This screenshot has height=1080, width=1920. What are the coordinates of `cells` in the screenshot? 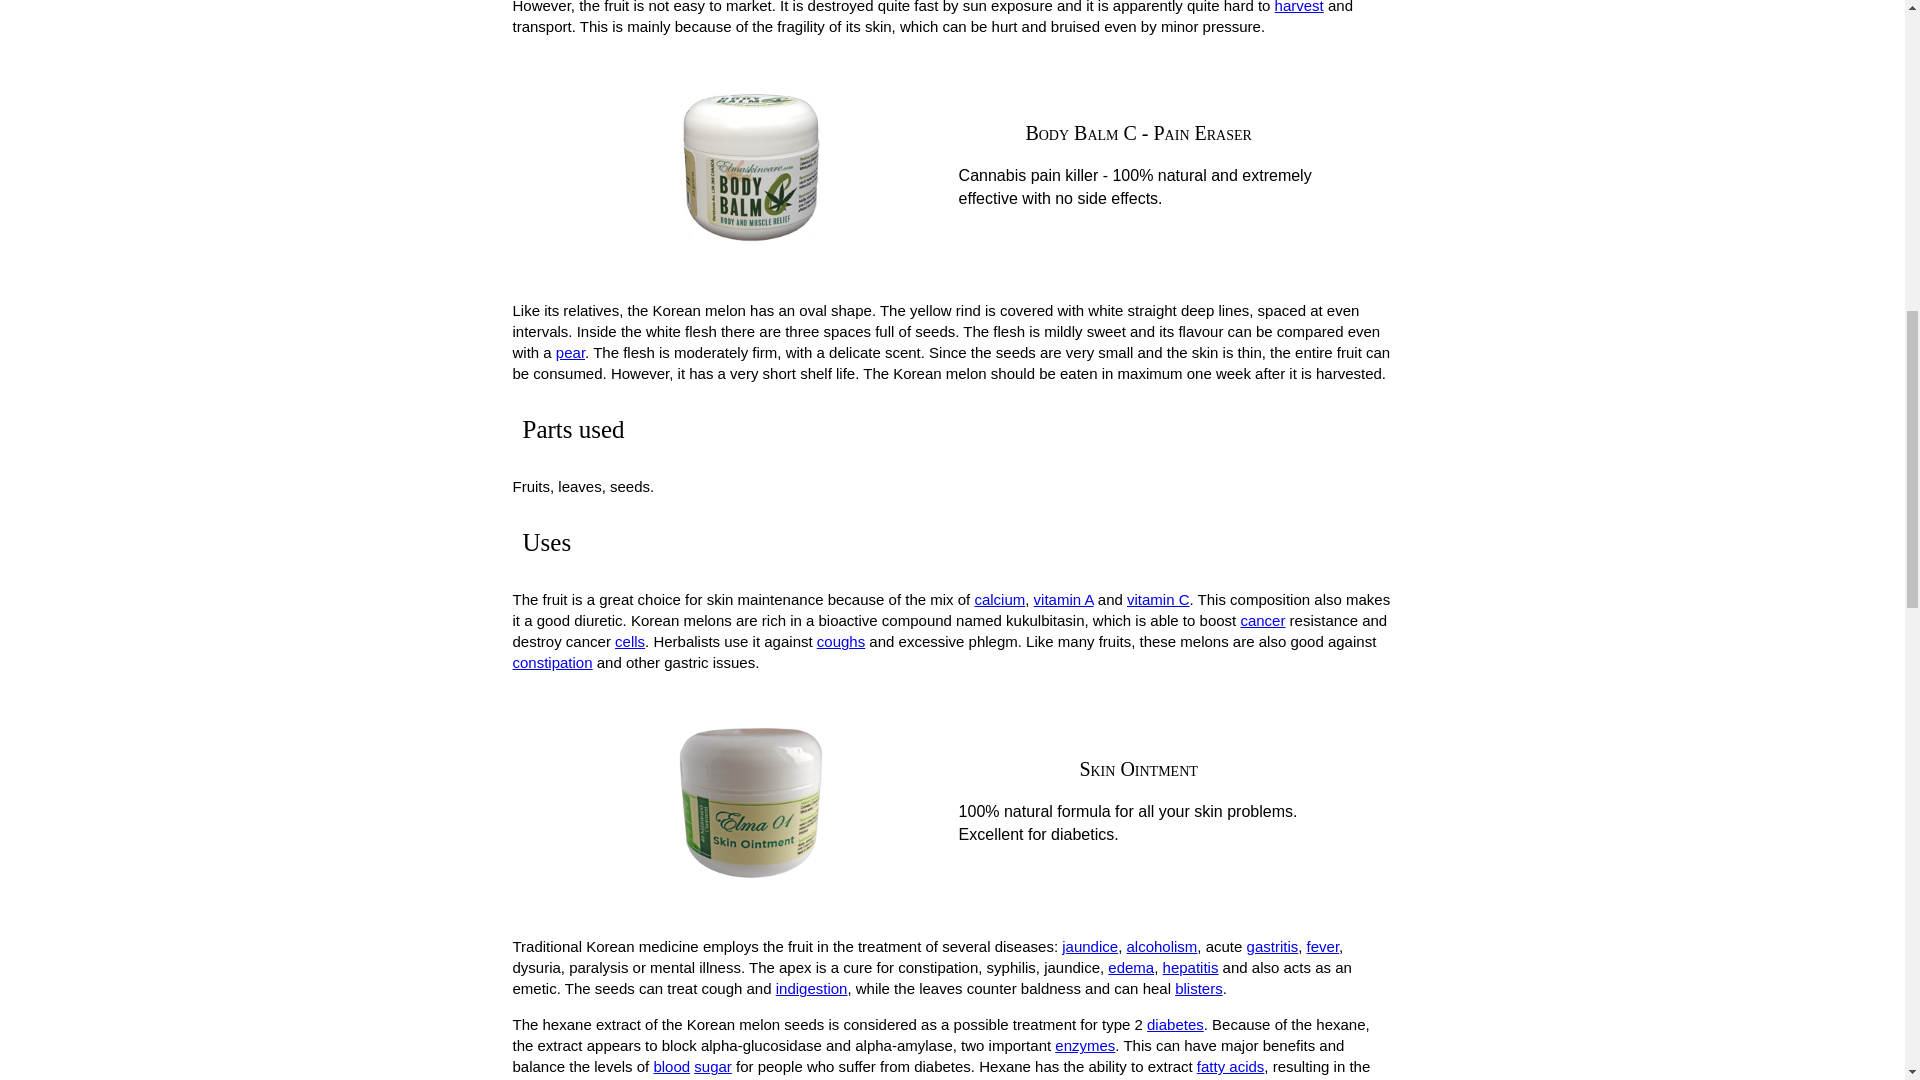 It's located at (630, 641).